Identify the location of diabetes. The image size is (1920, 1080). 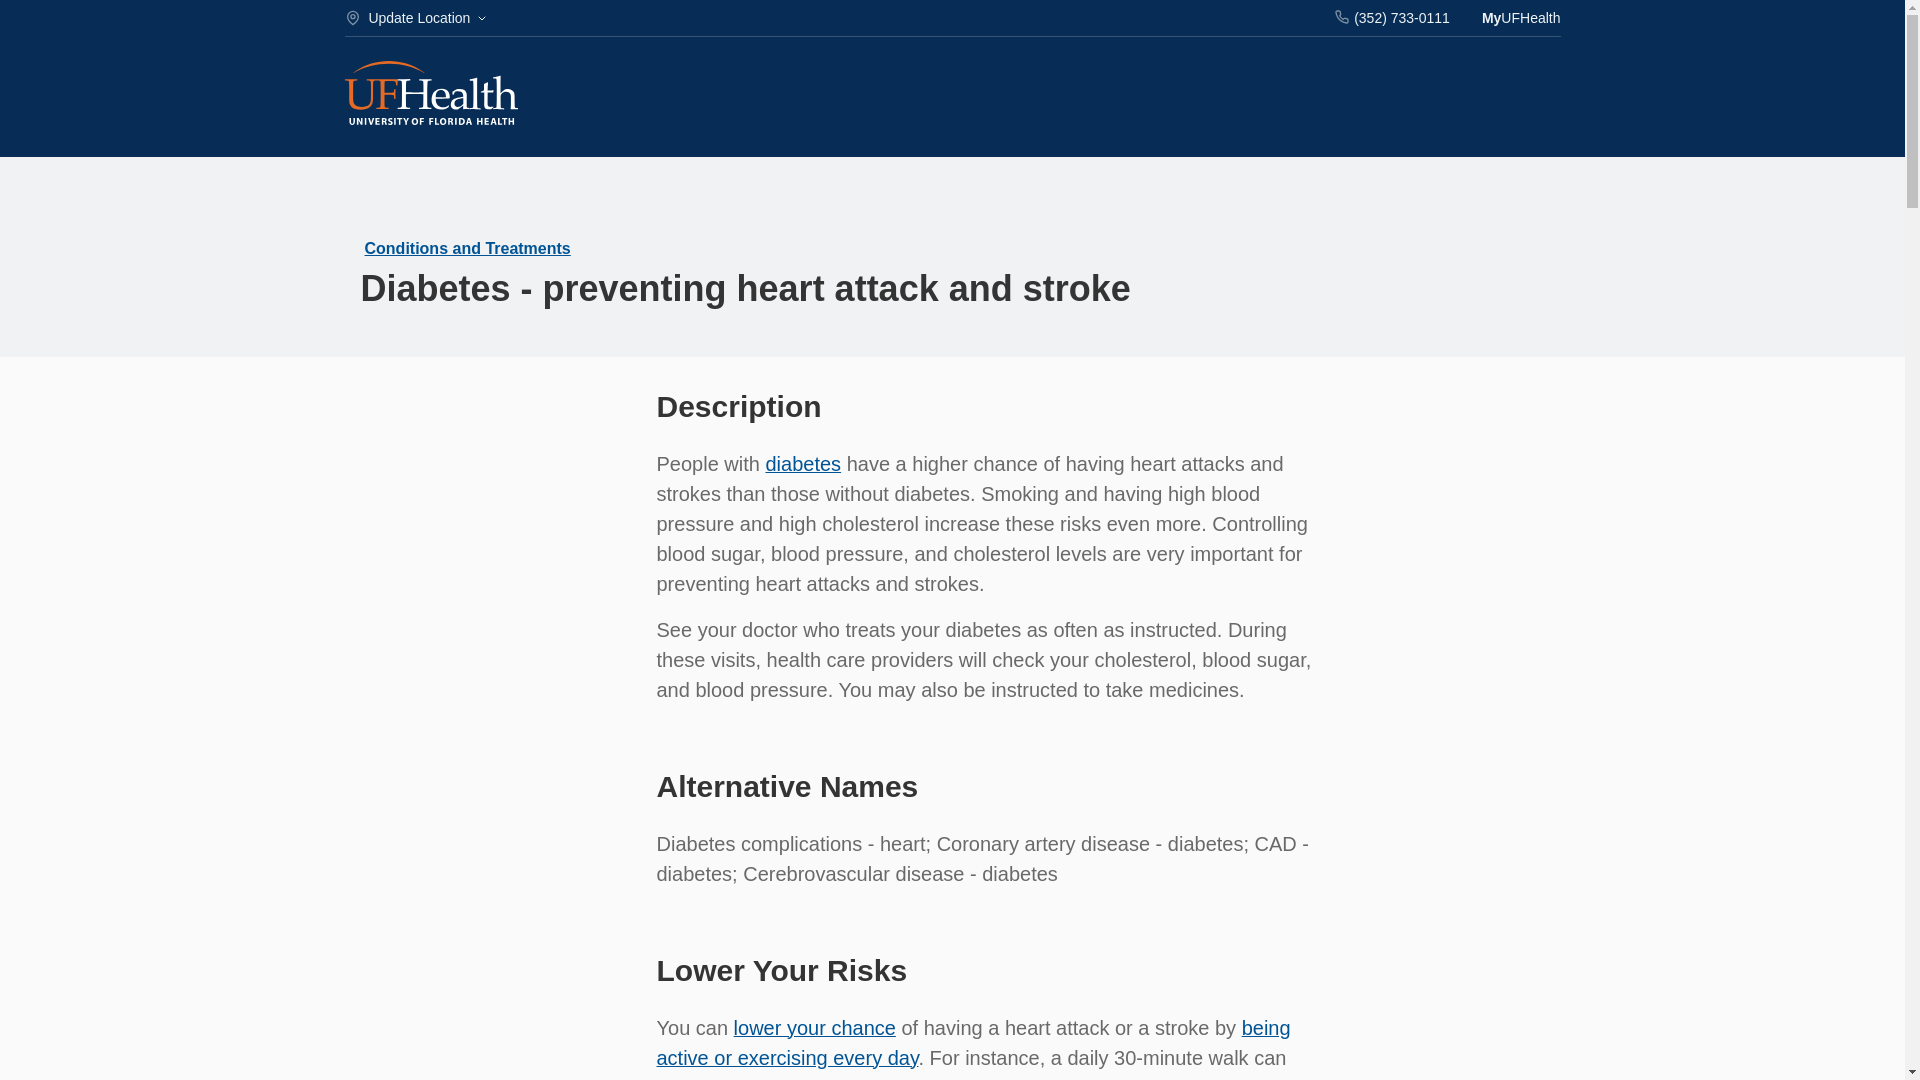
(802, 464).